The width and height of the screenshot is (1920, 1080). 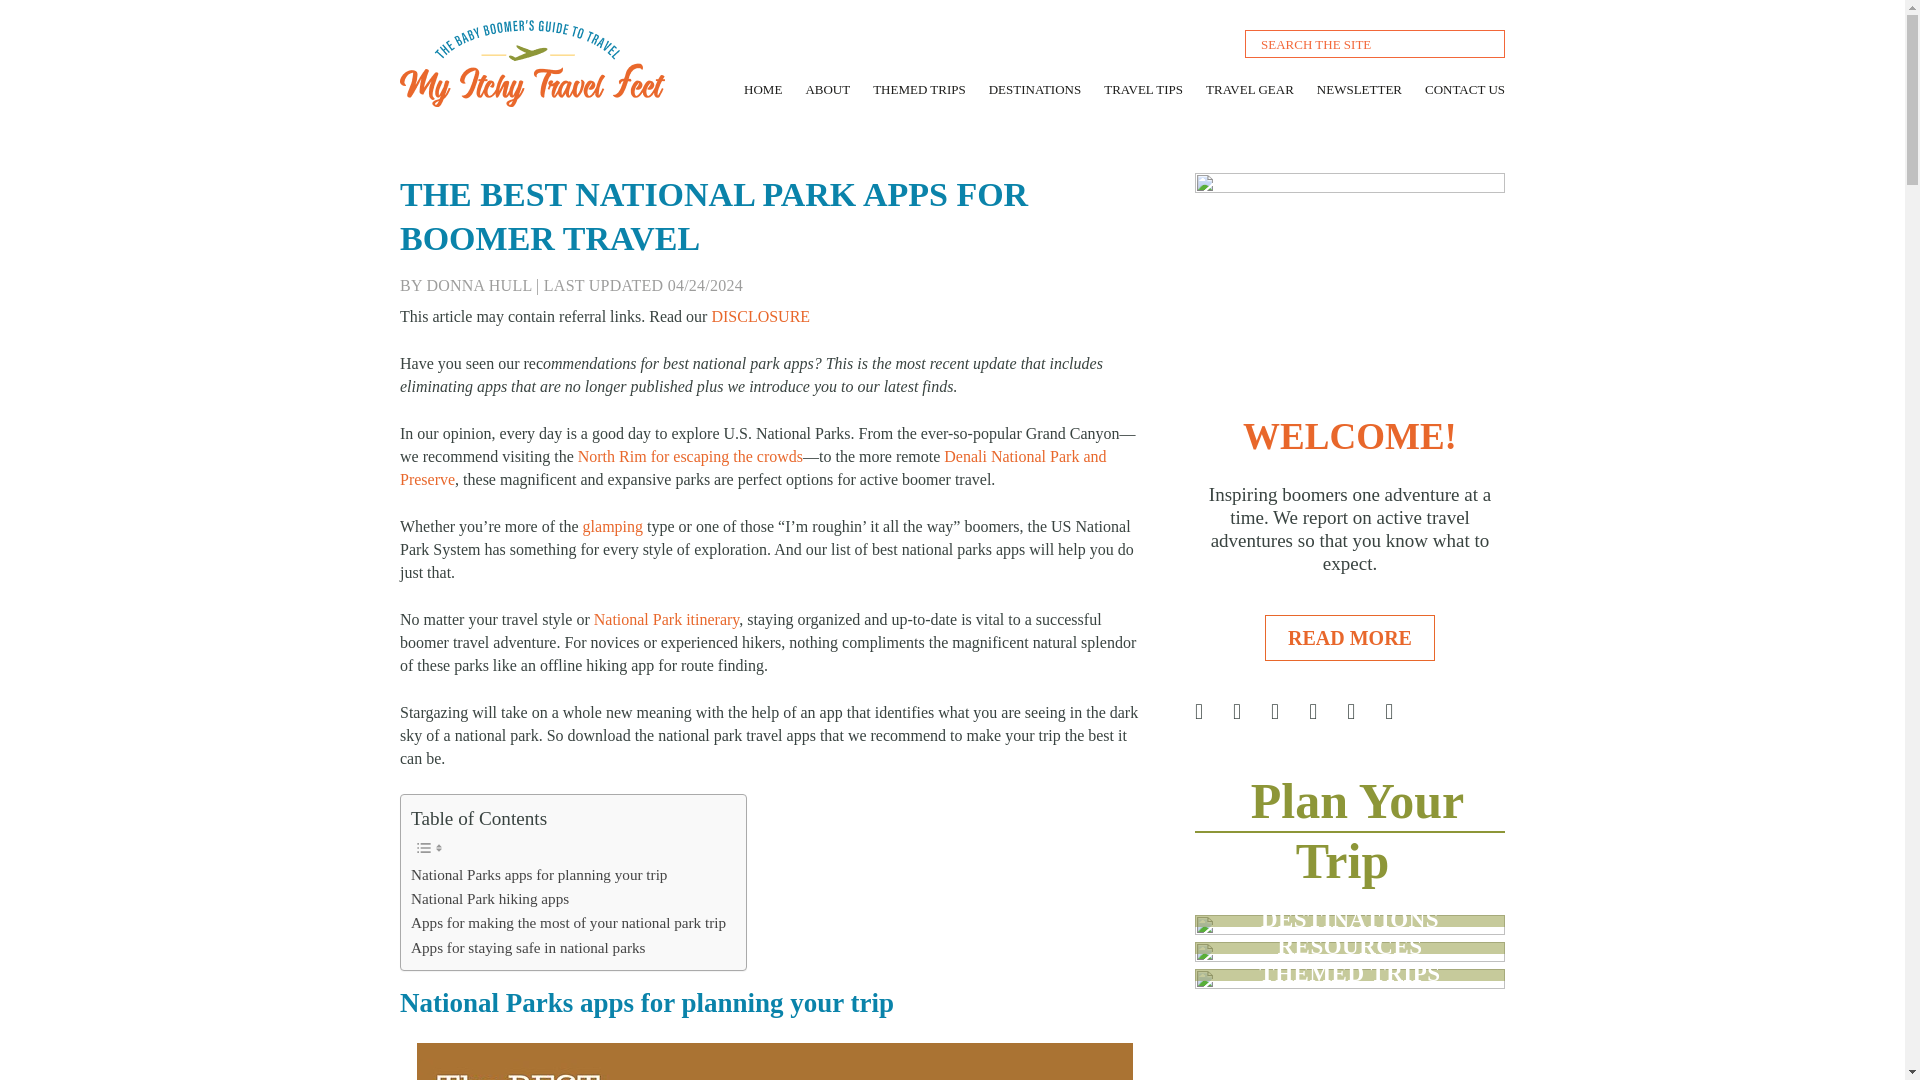 I want to click on My Itchy Travel Feet, so click(x=467, y=124).